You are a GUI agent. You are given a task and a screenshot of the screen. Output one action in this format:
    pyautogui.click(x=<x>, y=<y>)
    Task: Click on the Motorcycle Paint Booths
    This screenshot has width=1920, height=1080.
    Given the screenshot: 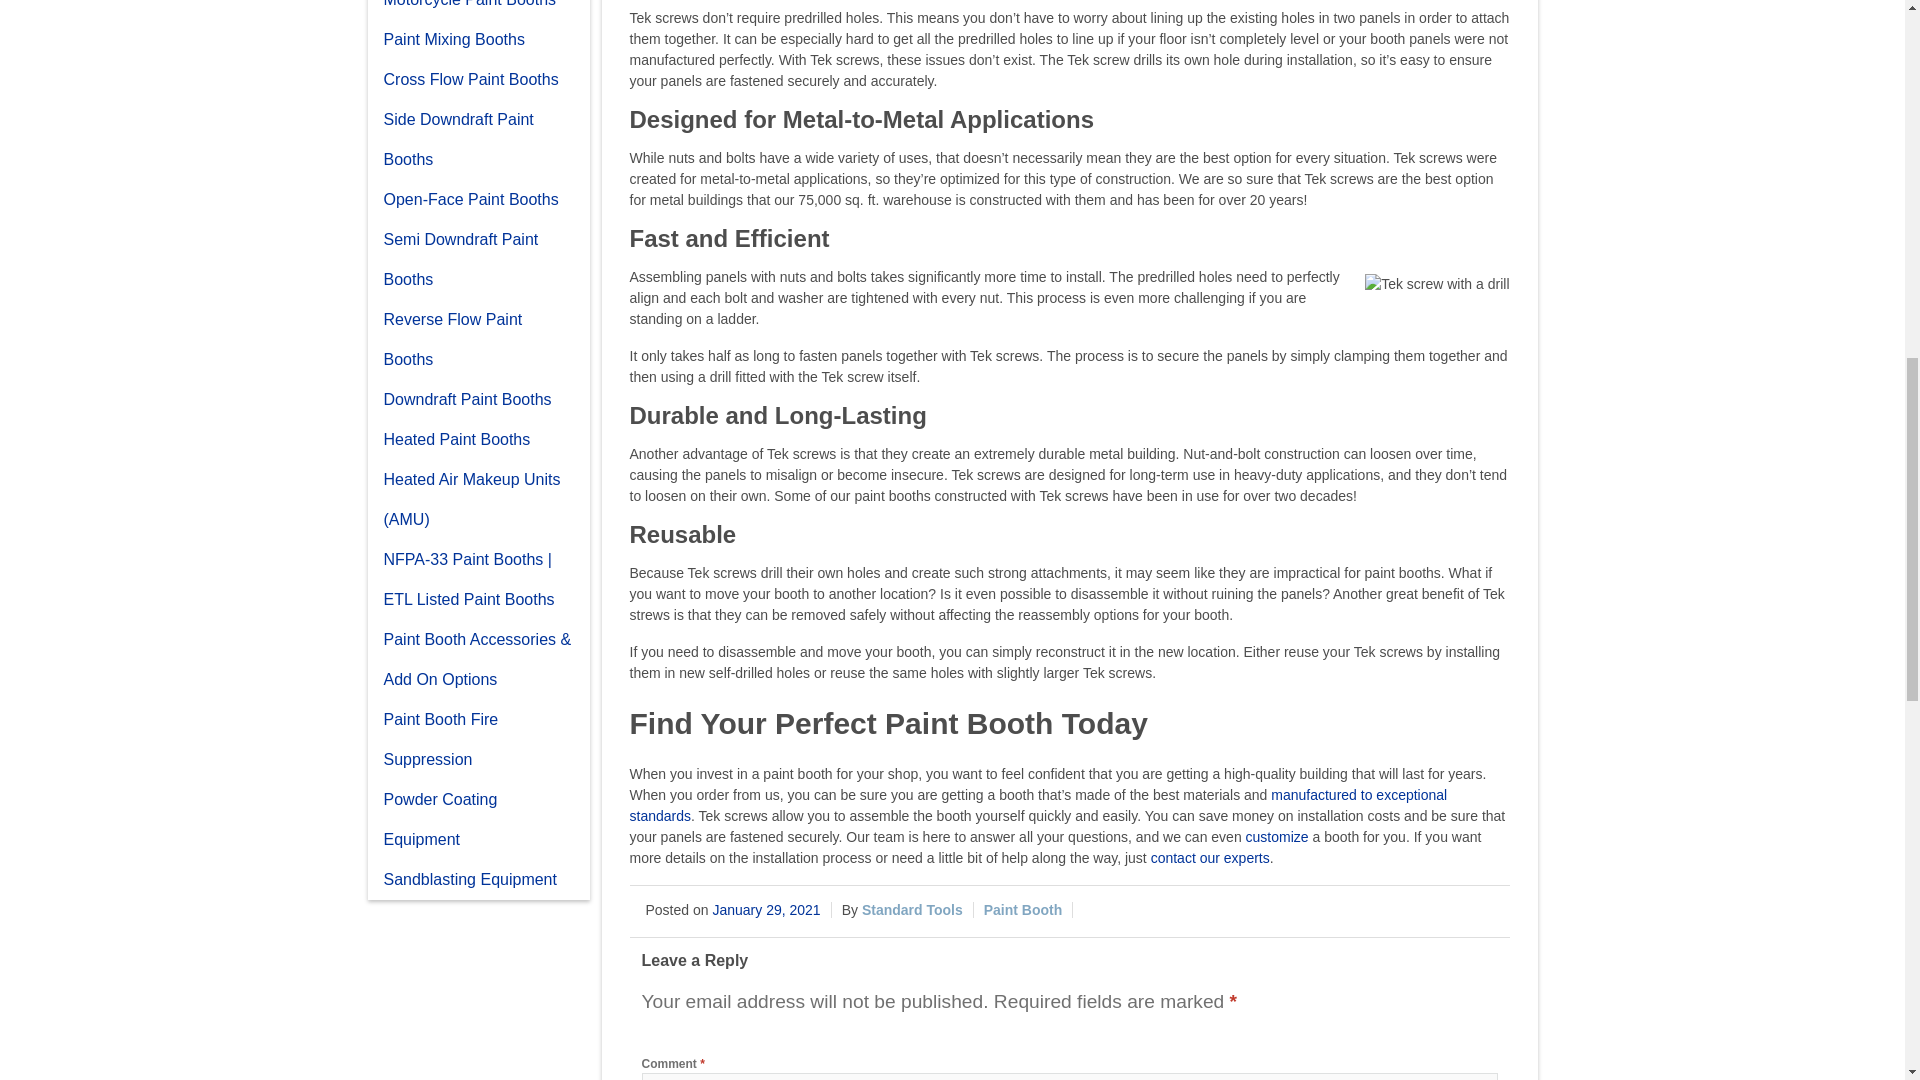 What is the action you would take?
    pyautogui.click(x=478, y=10)
    